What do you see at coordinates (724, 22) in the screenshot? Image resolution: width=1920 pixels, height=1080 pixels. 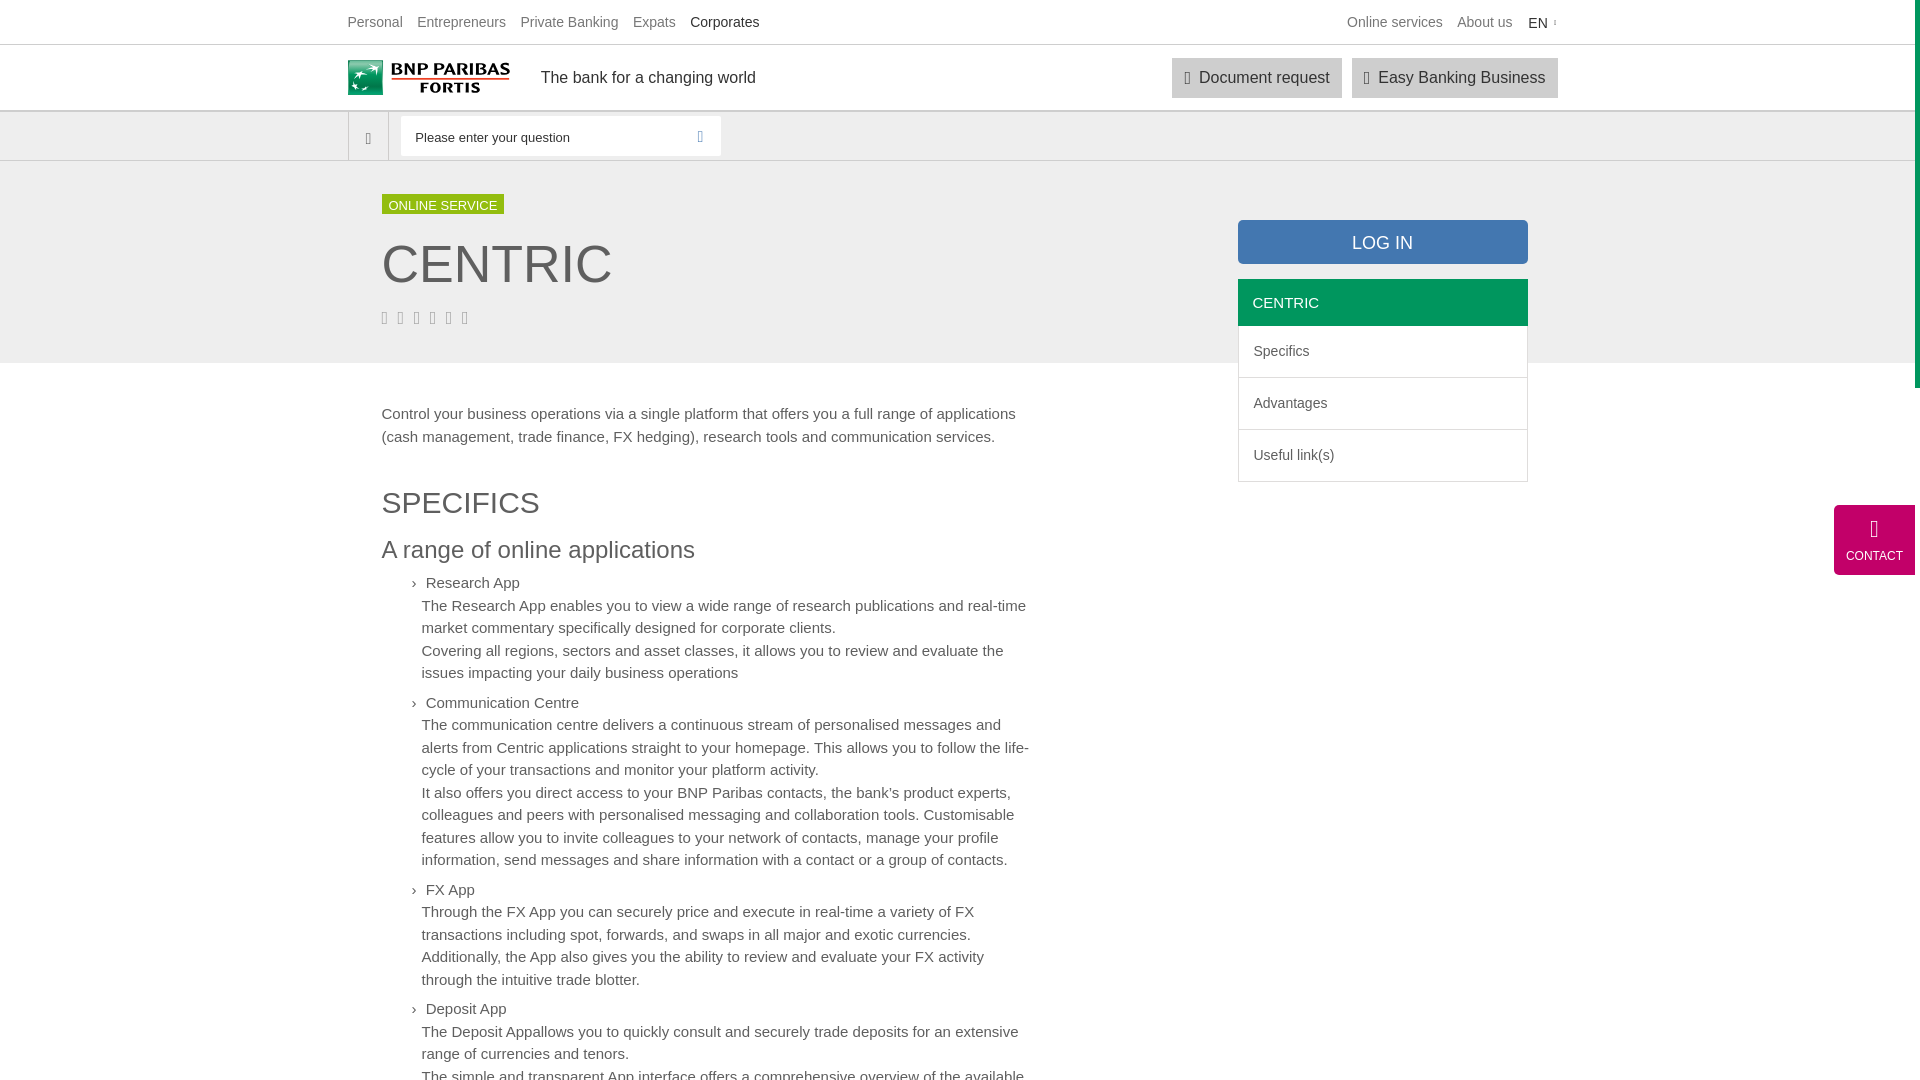 I see `Corporates` at bounding box center [724, 22].